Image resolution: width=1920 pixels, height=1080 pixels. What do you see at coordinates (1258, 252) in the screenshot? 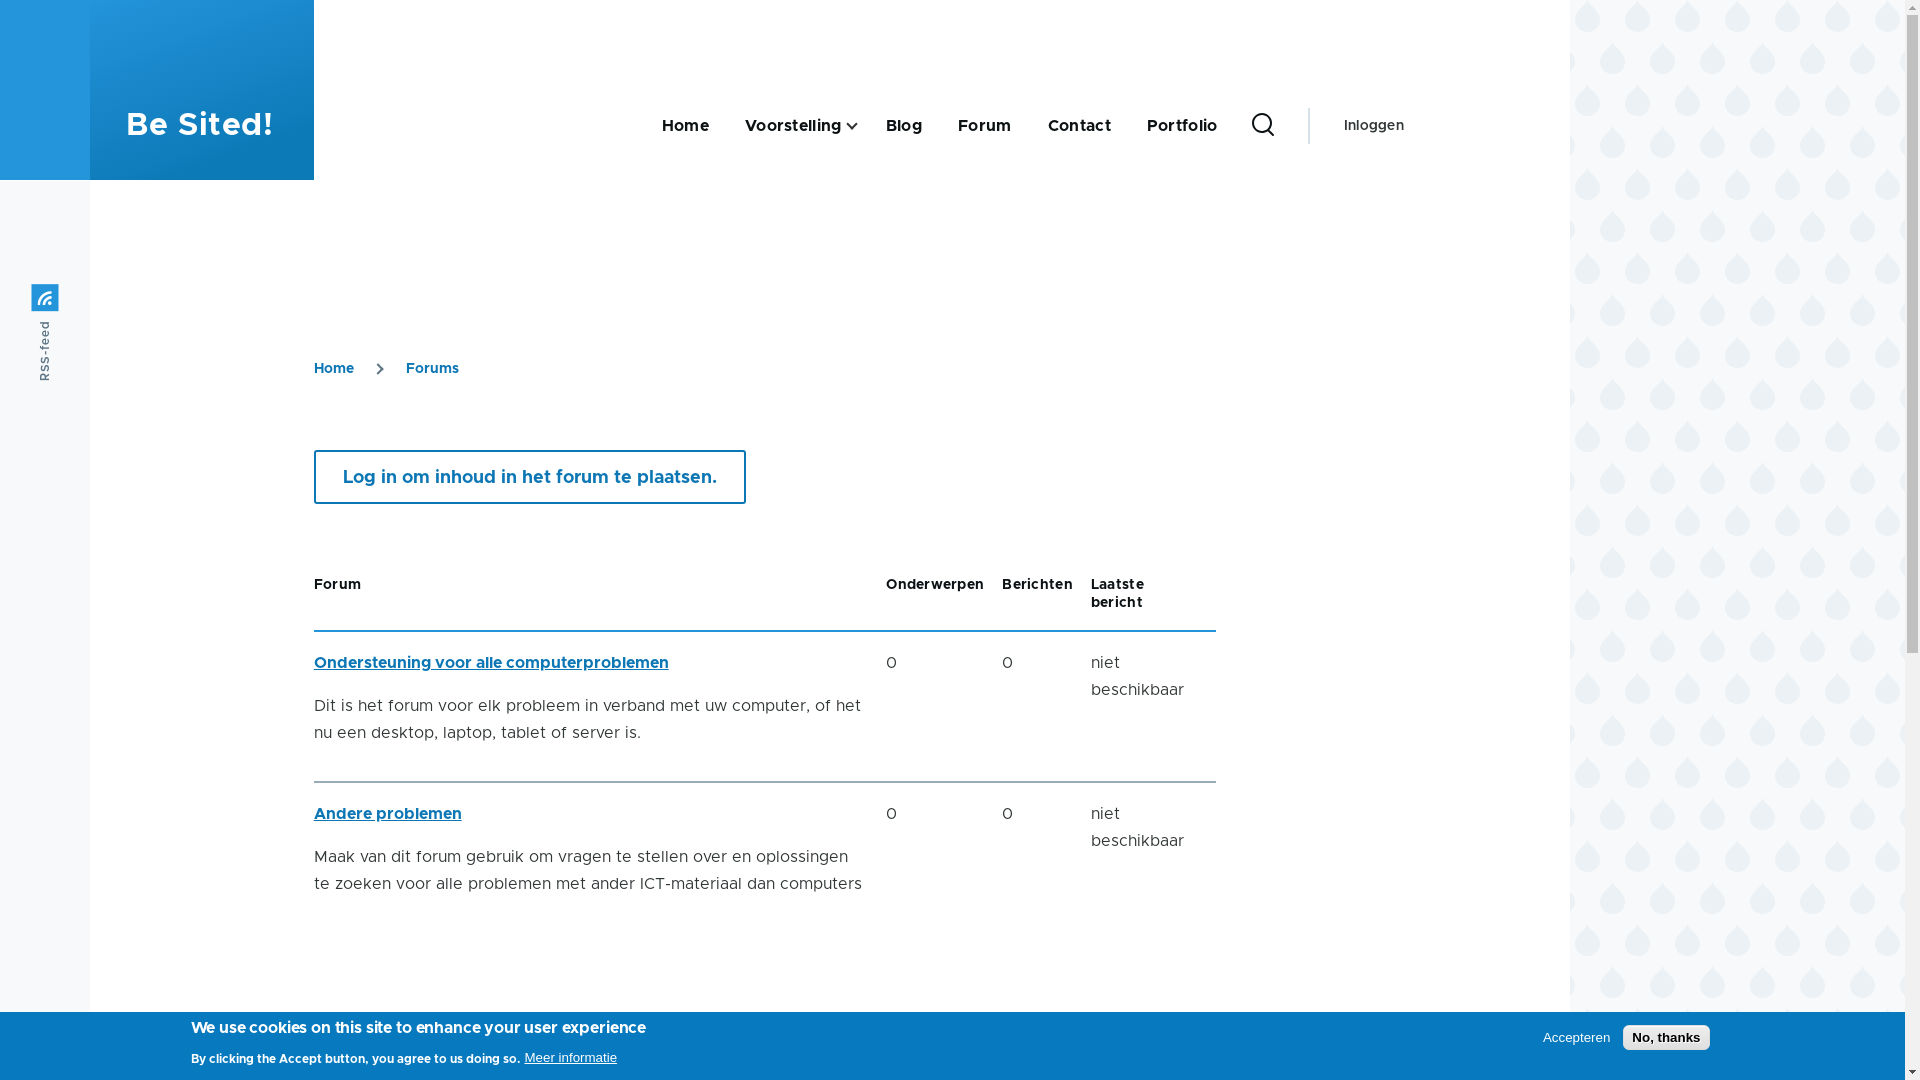
I see `Search` at bounding box center [1258, 252].